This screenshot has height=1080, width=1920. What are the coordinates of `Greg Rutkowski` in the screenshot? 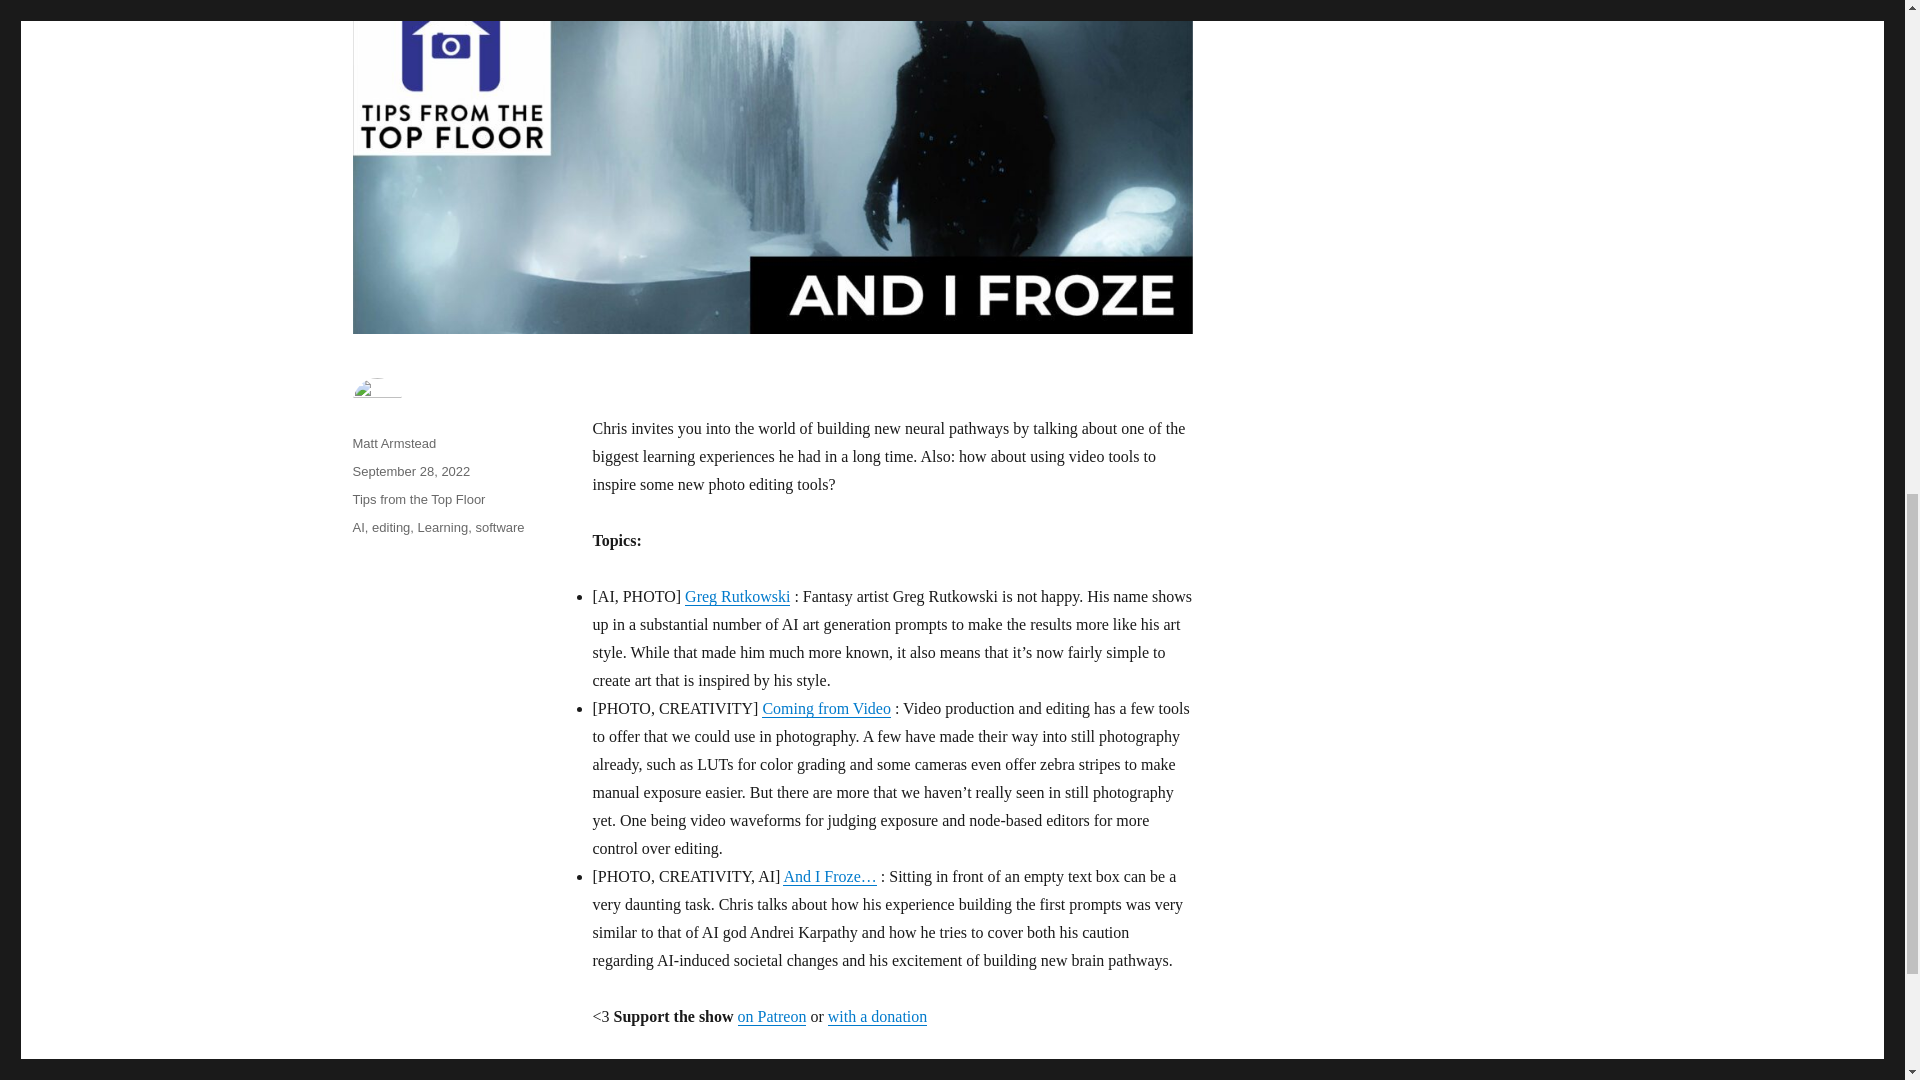 It's located at (737, 596).